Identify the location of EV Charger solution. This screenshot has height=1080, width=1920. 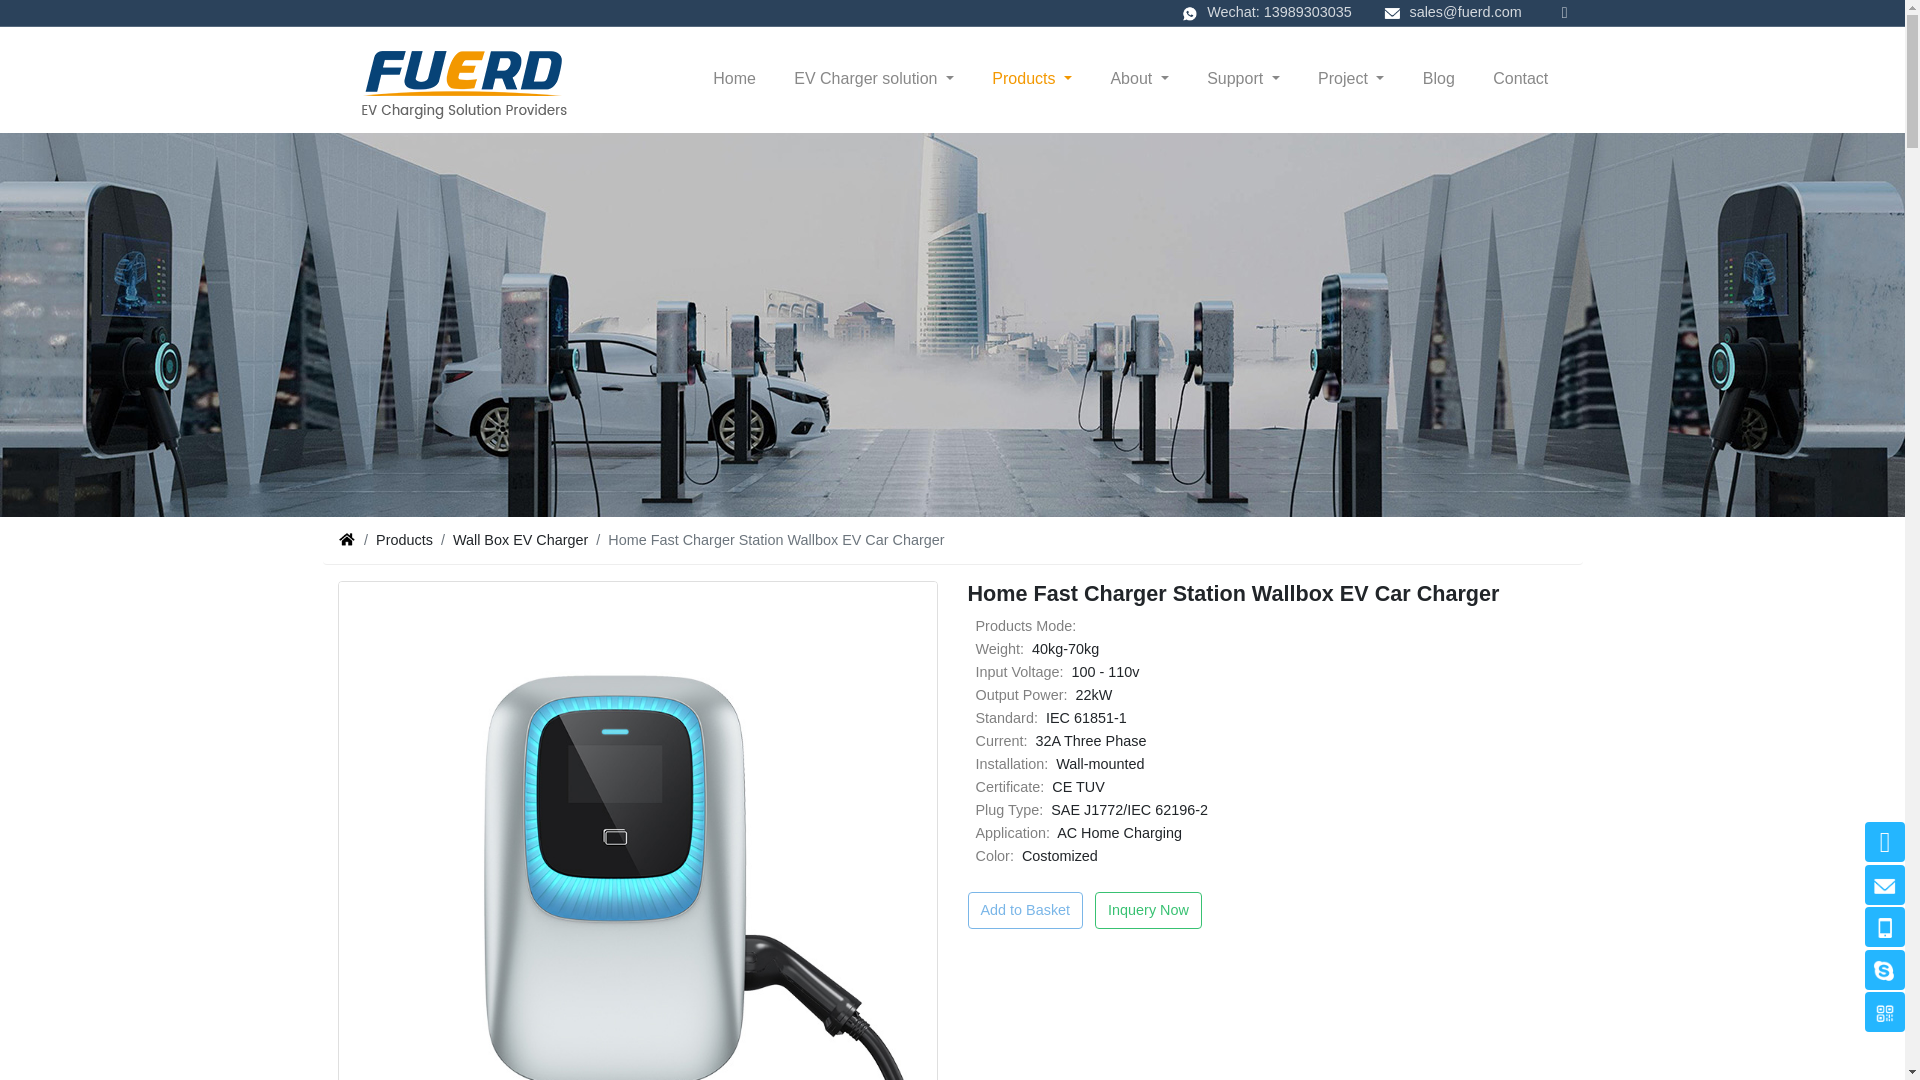
(874, 79).